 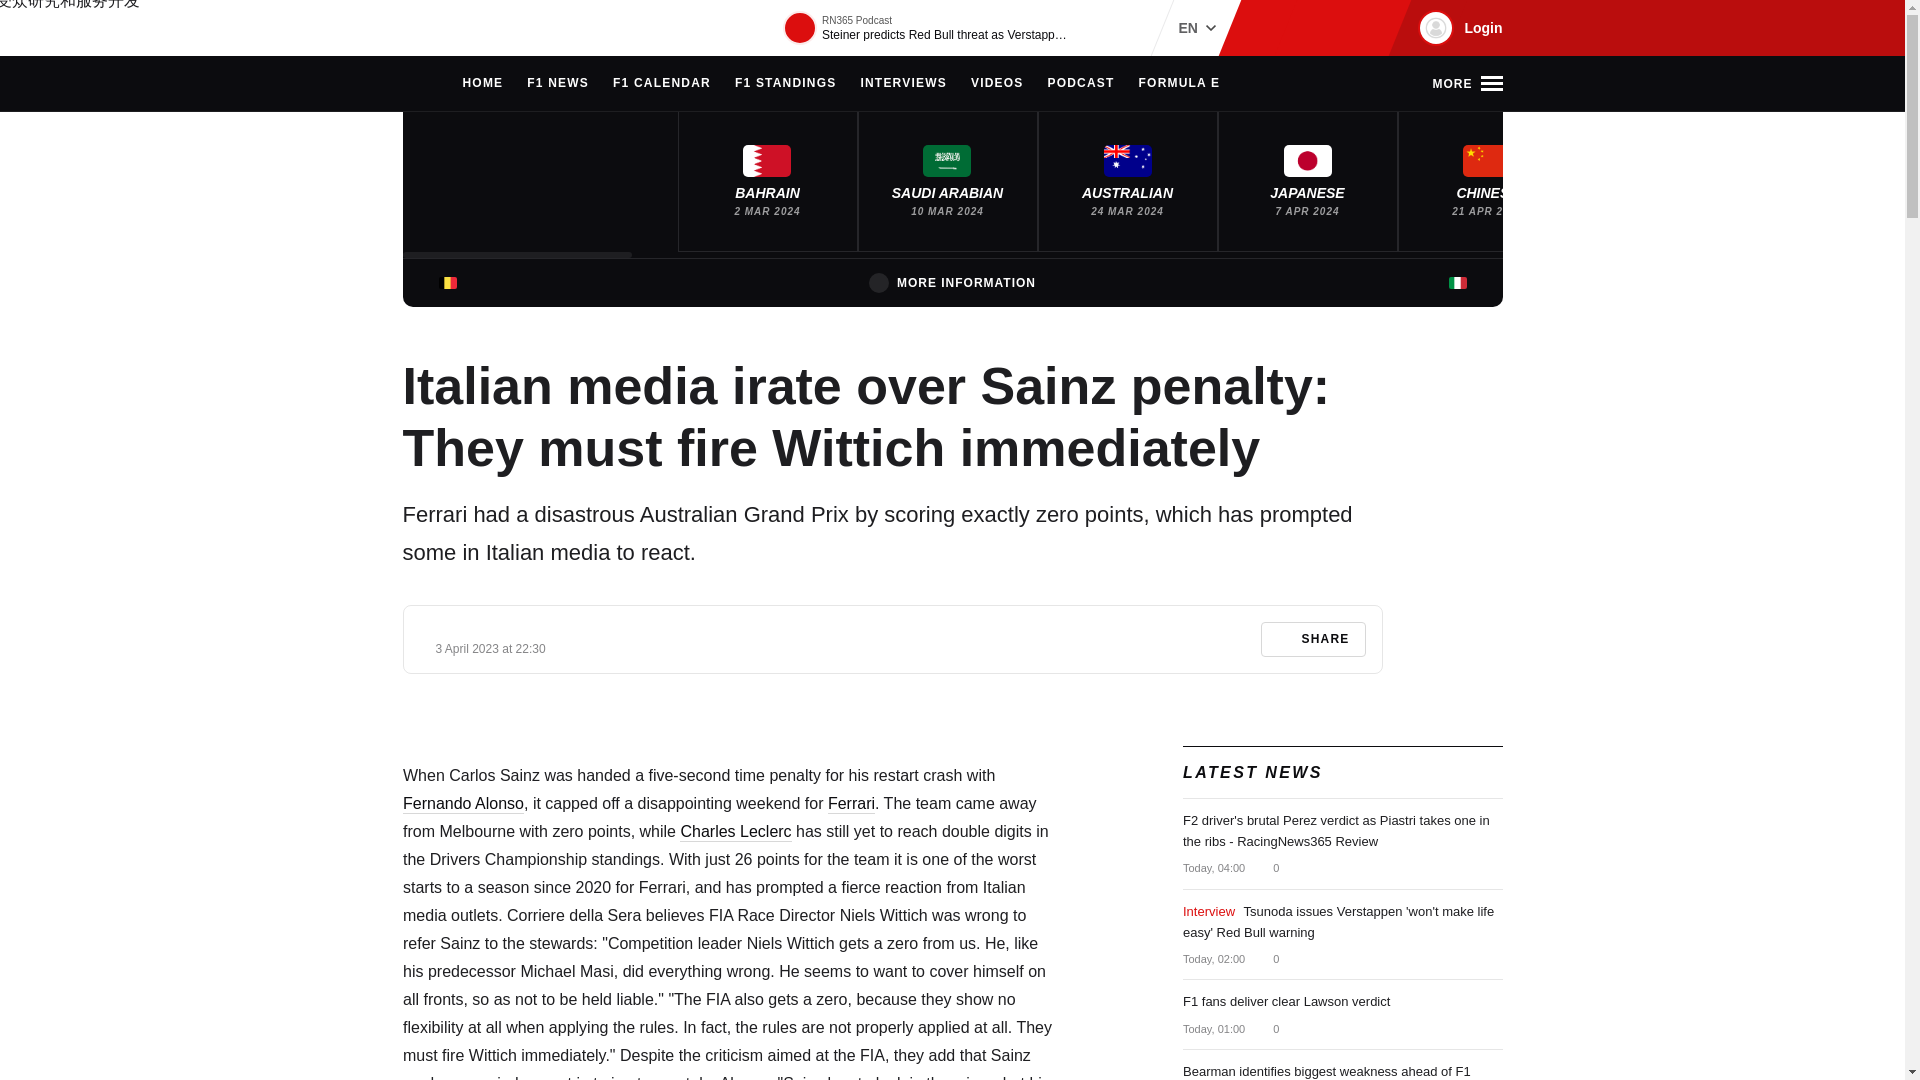 I want to click on RacingNews365 on Facebook, so click(x=1300, y=28).